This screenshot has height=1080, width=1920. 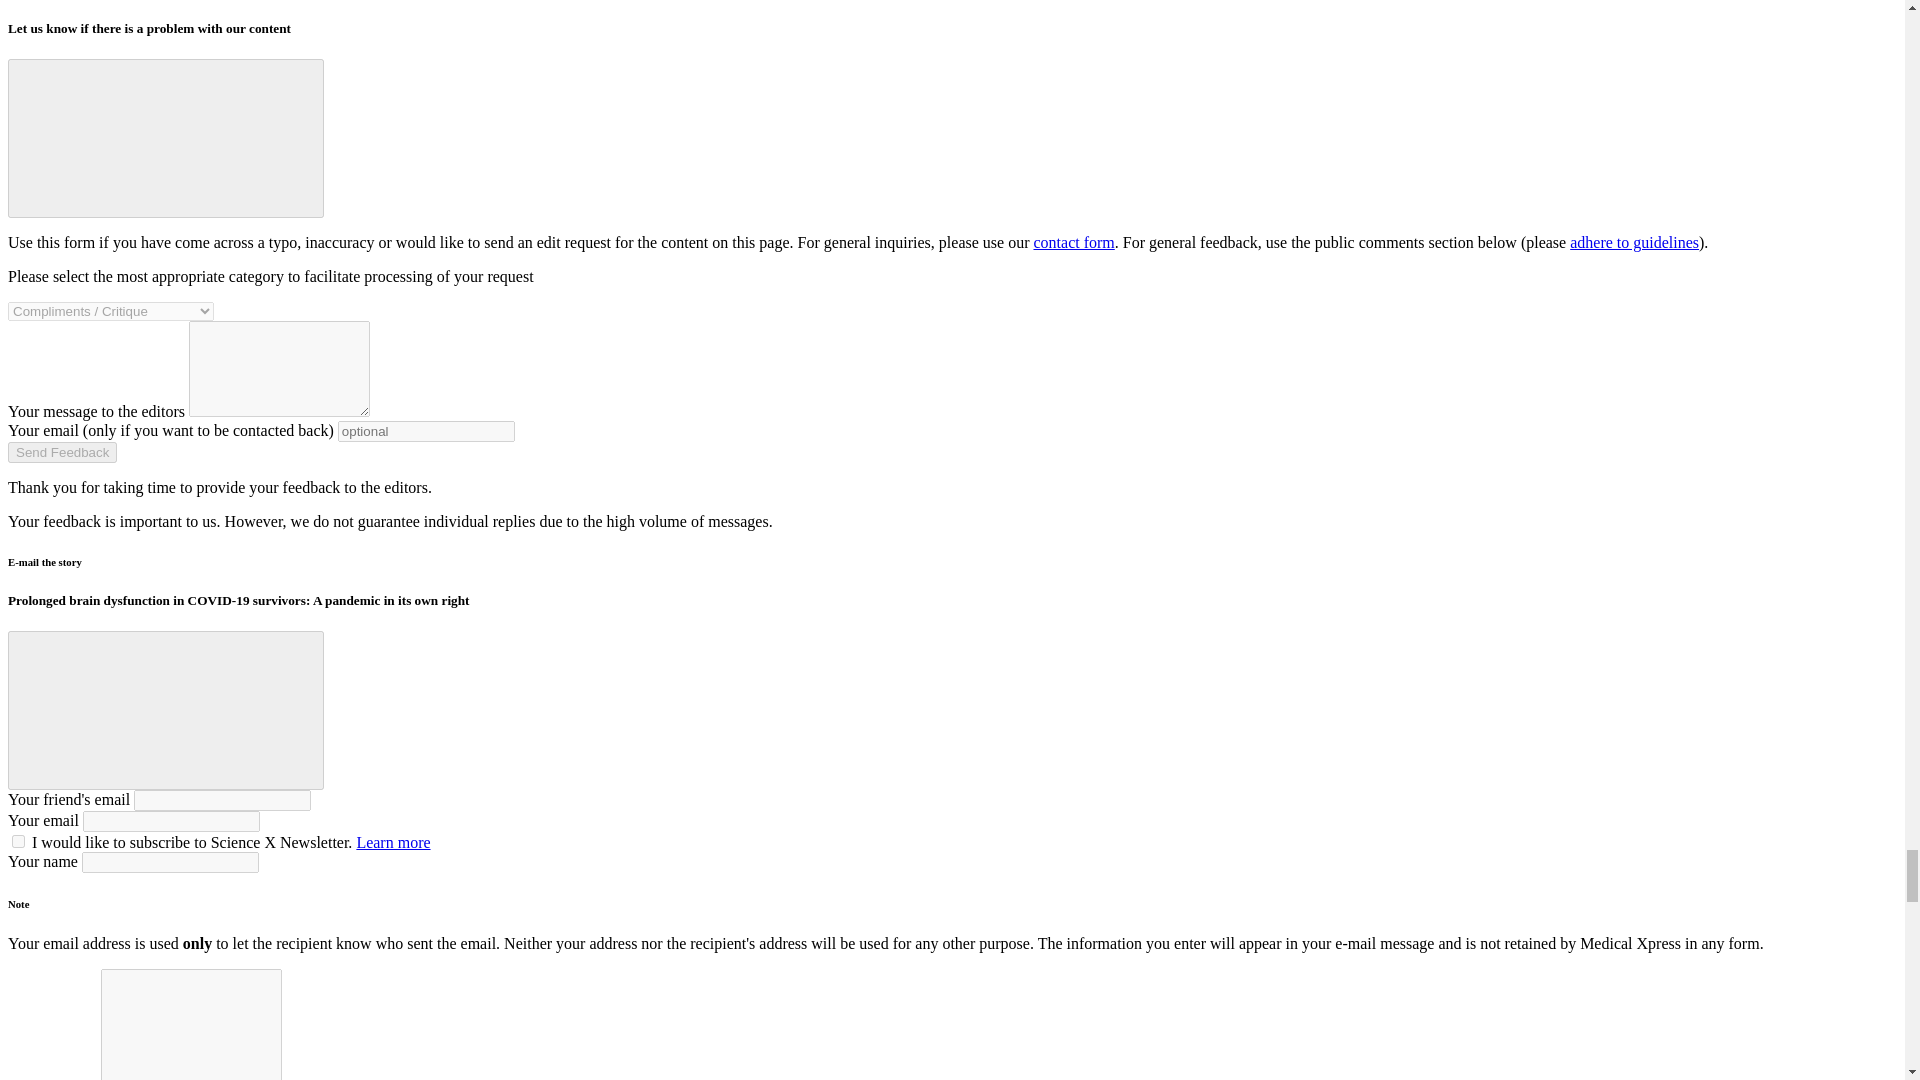 I want to click on 1, so click(x=18, y=840).